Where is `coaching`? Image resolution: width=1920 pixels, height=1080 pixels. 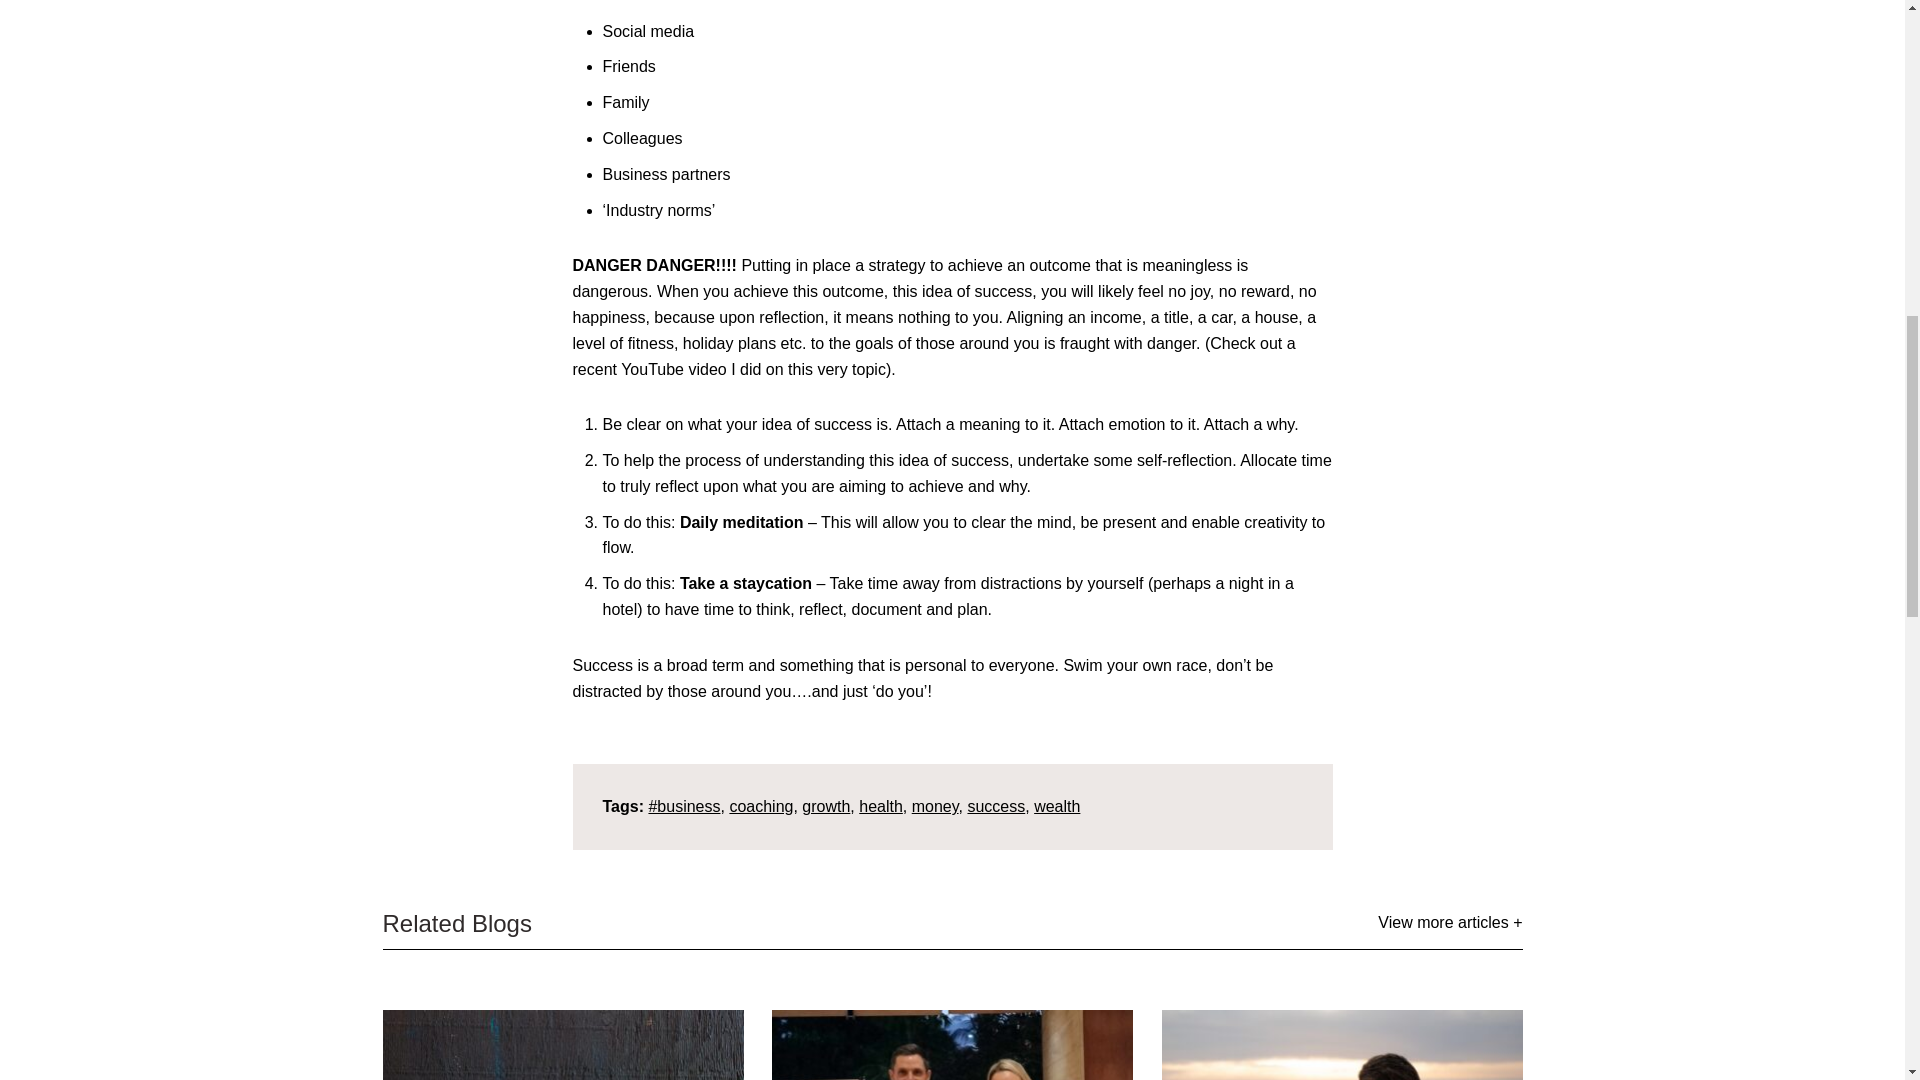
coaching is located at coordinates (760, 806).